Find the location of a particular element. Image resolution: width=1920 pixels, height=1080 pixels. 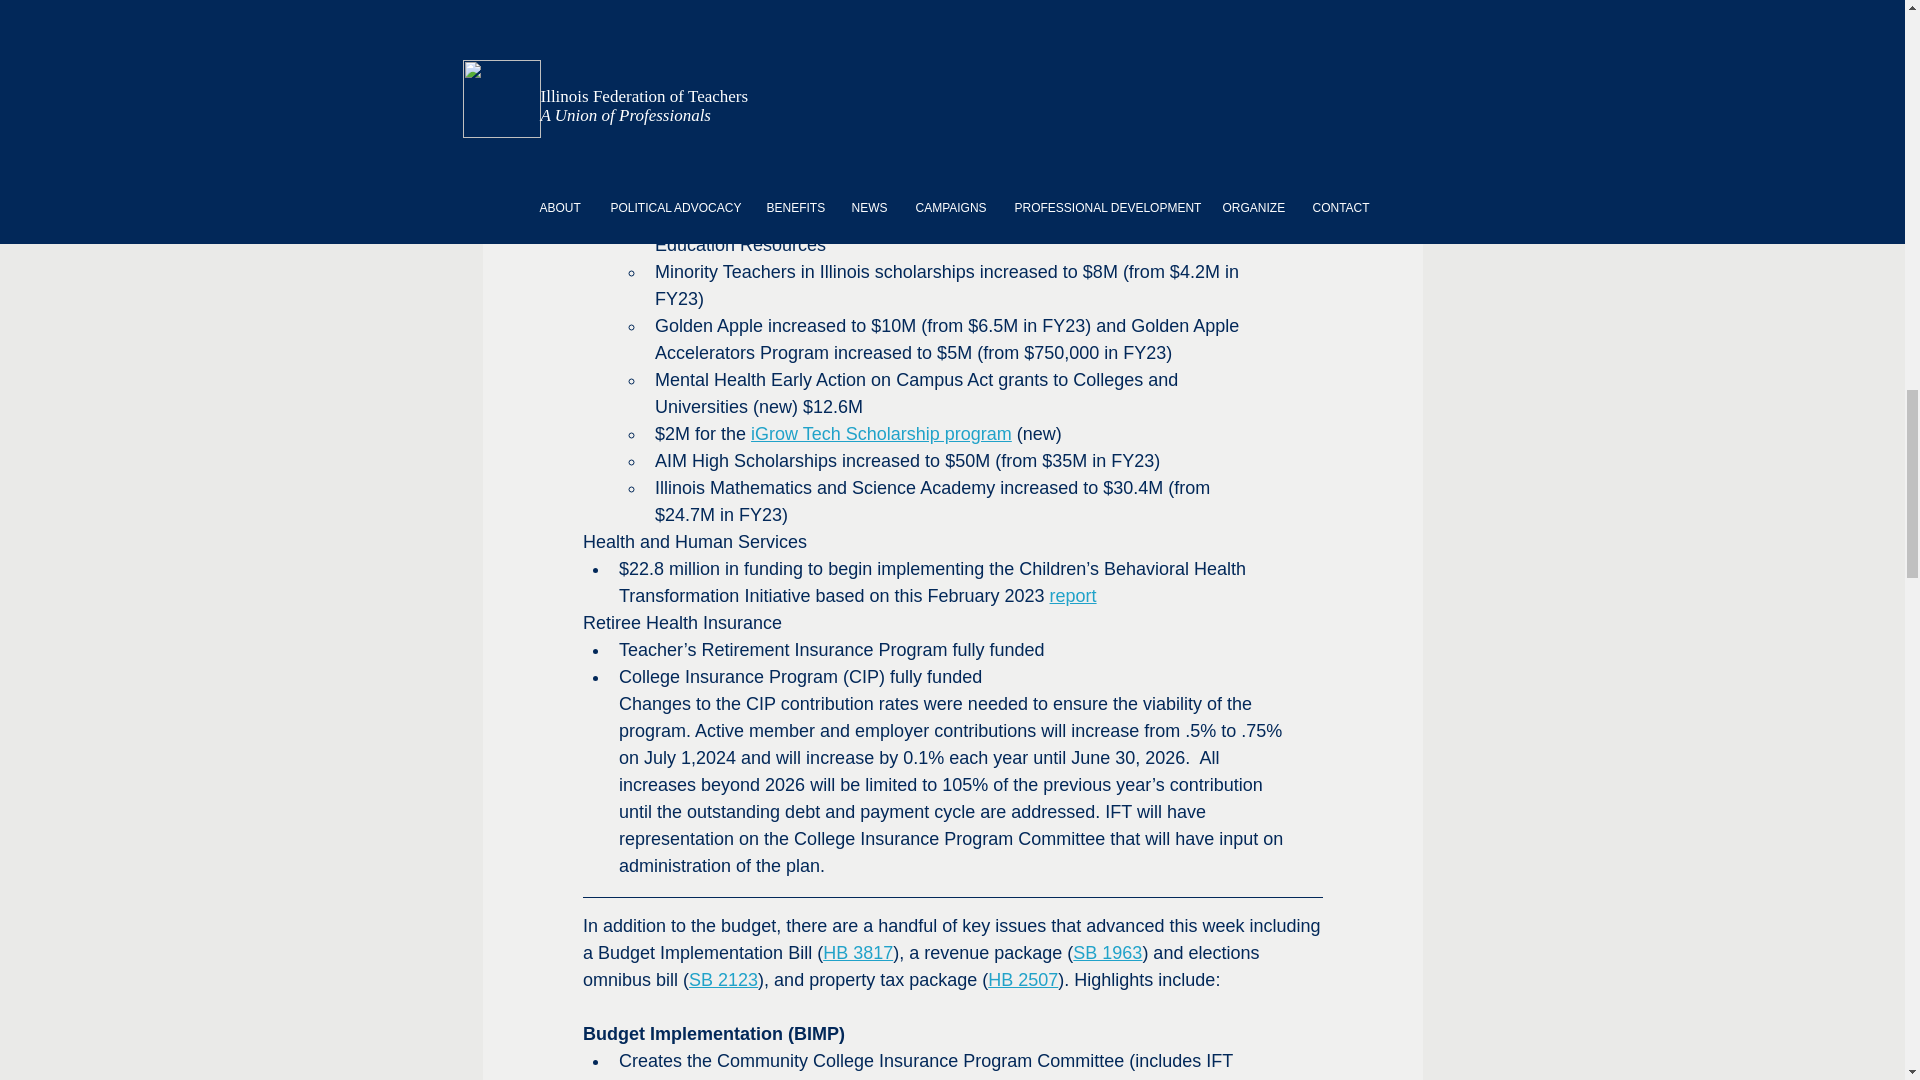

HB 3817 is located at coordinates (858, 952).